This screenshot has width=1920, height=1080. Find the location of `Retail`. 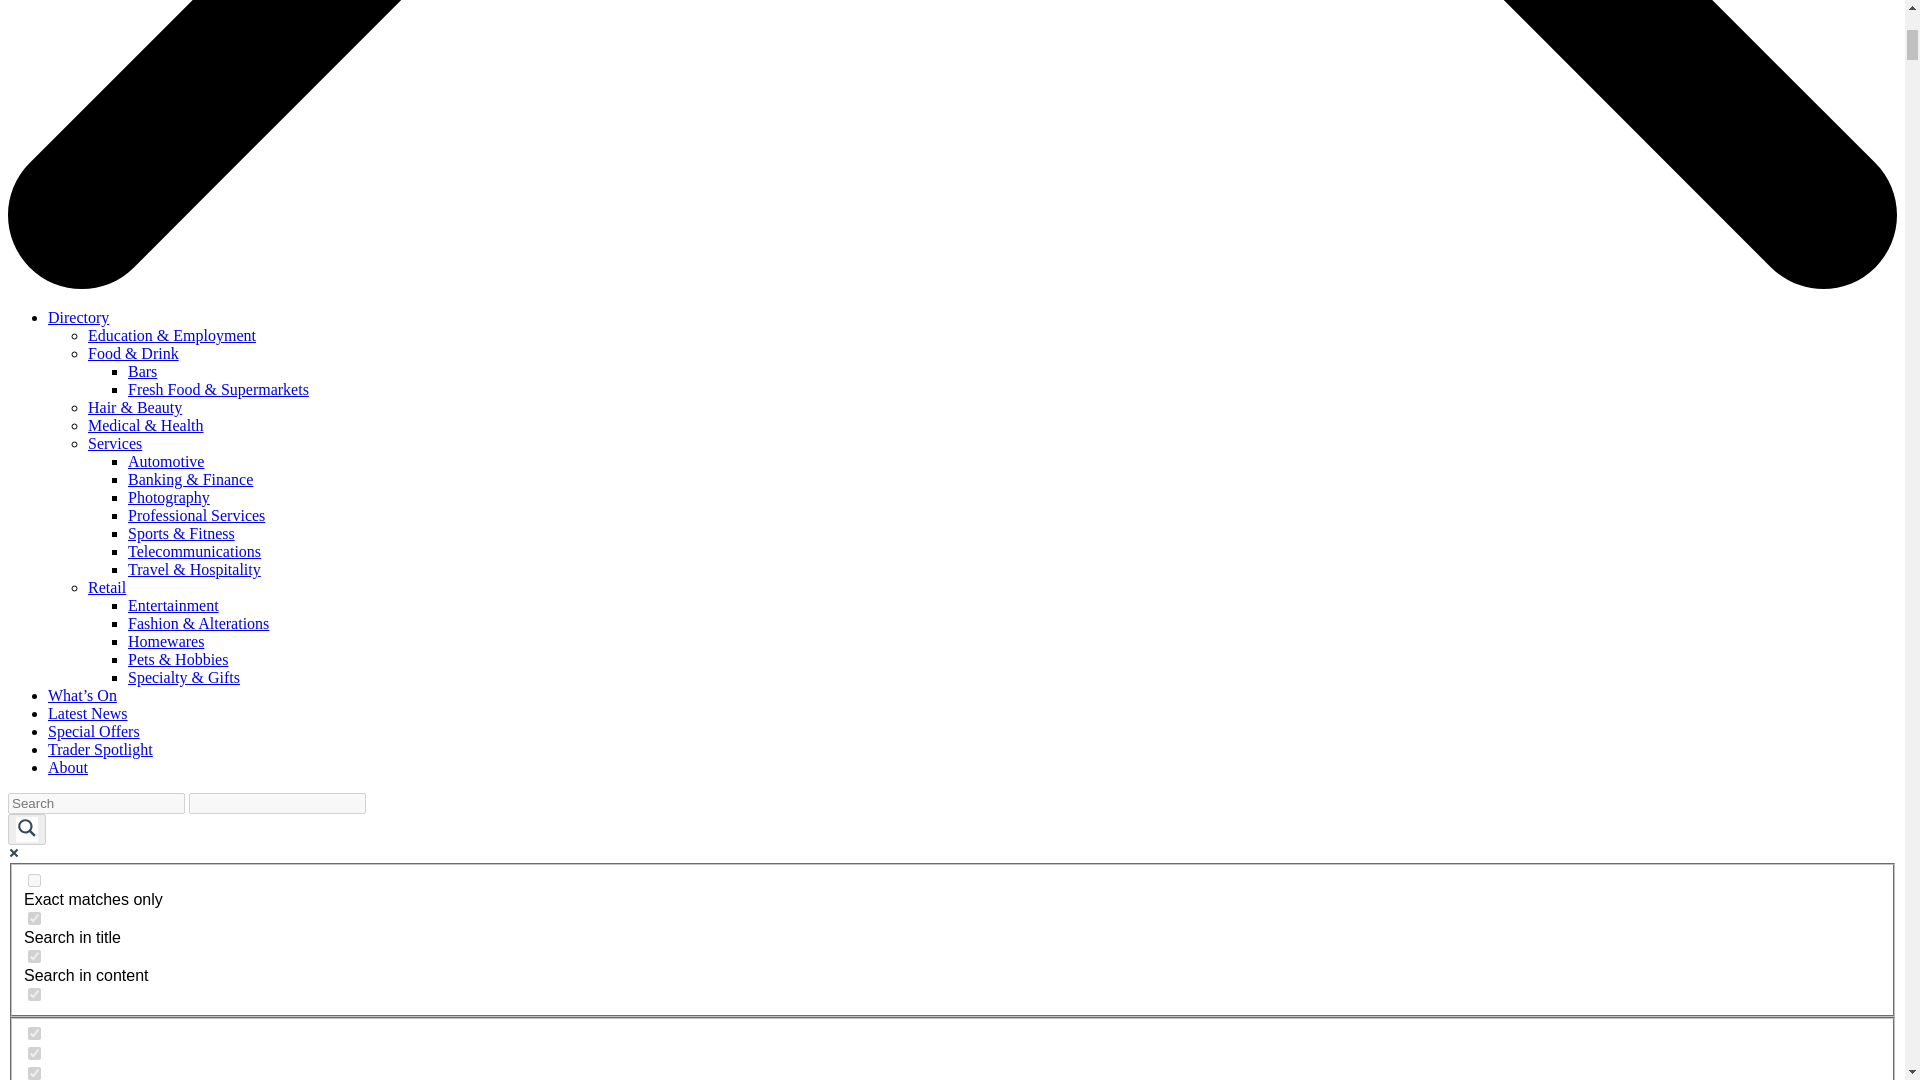

Retail is located at coordinates (107, 587).